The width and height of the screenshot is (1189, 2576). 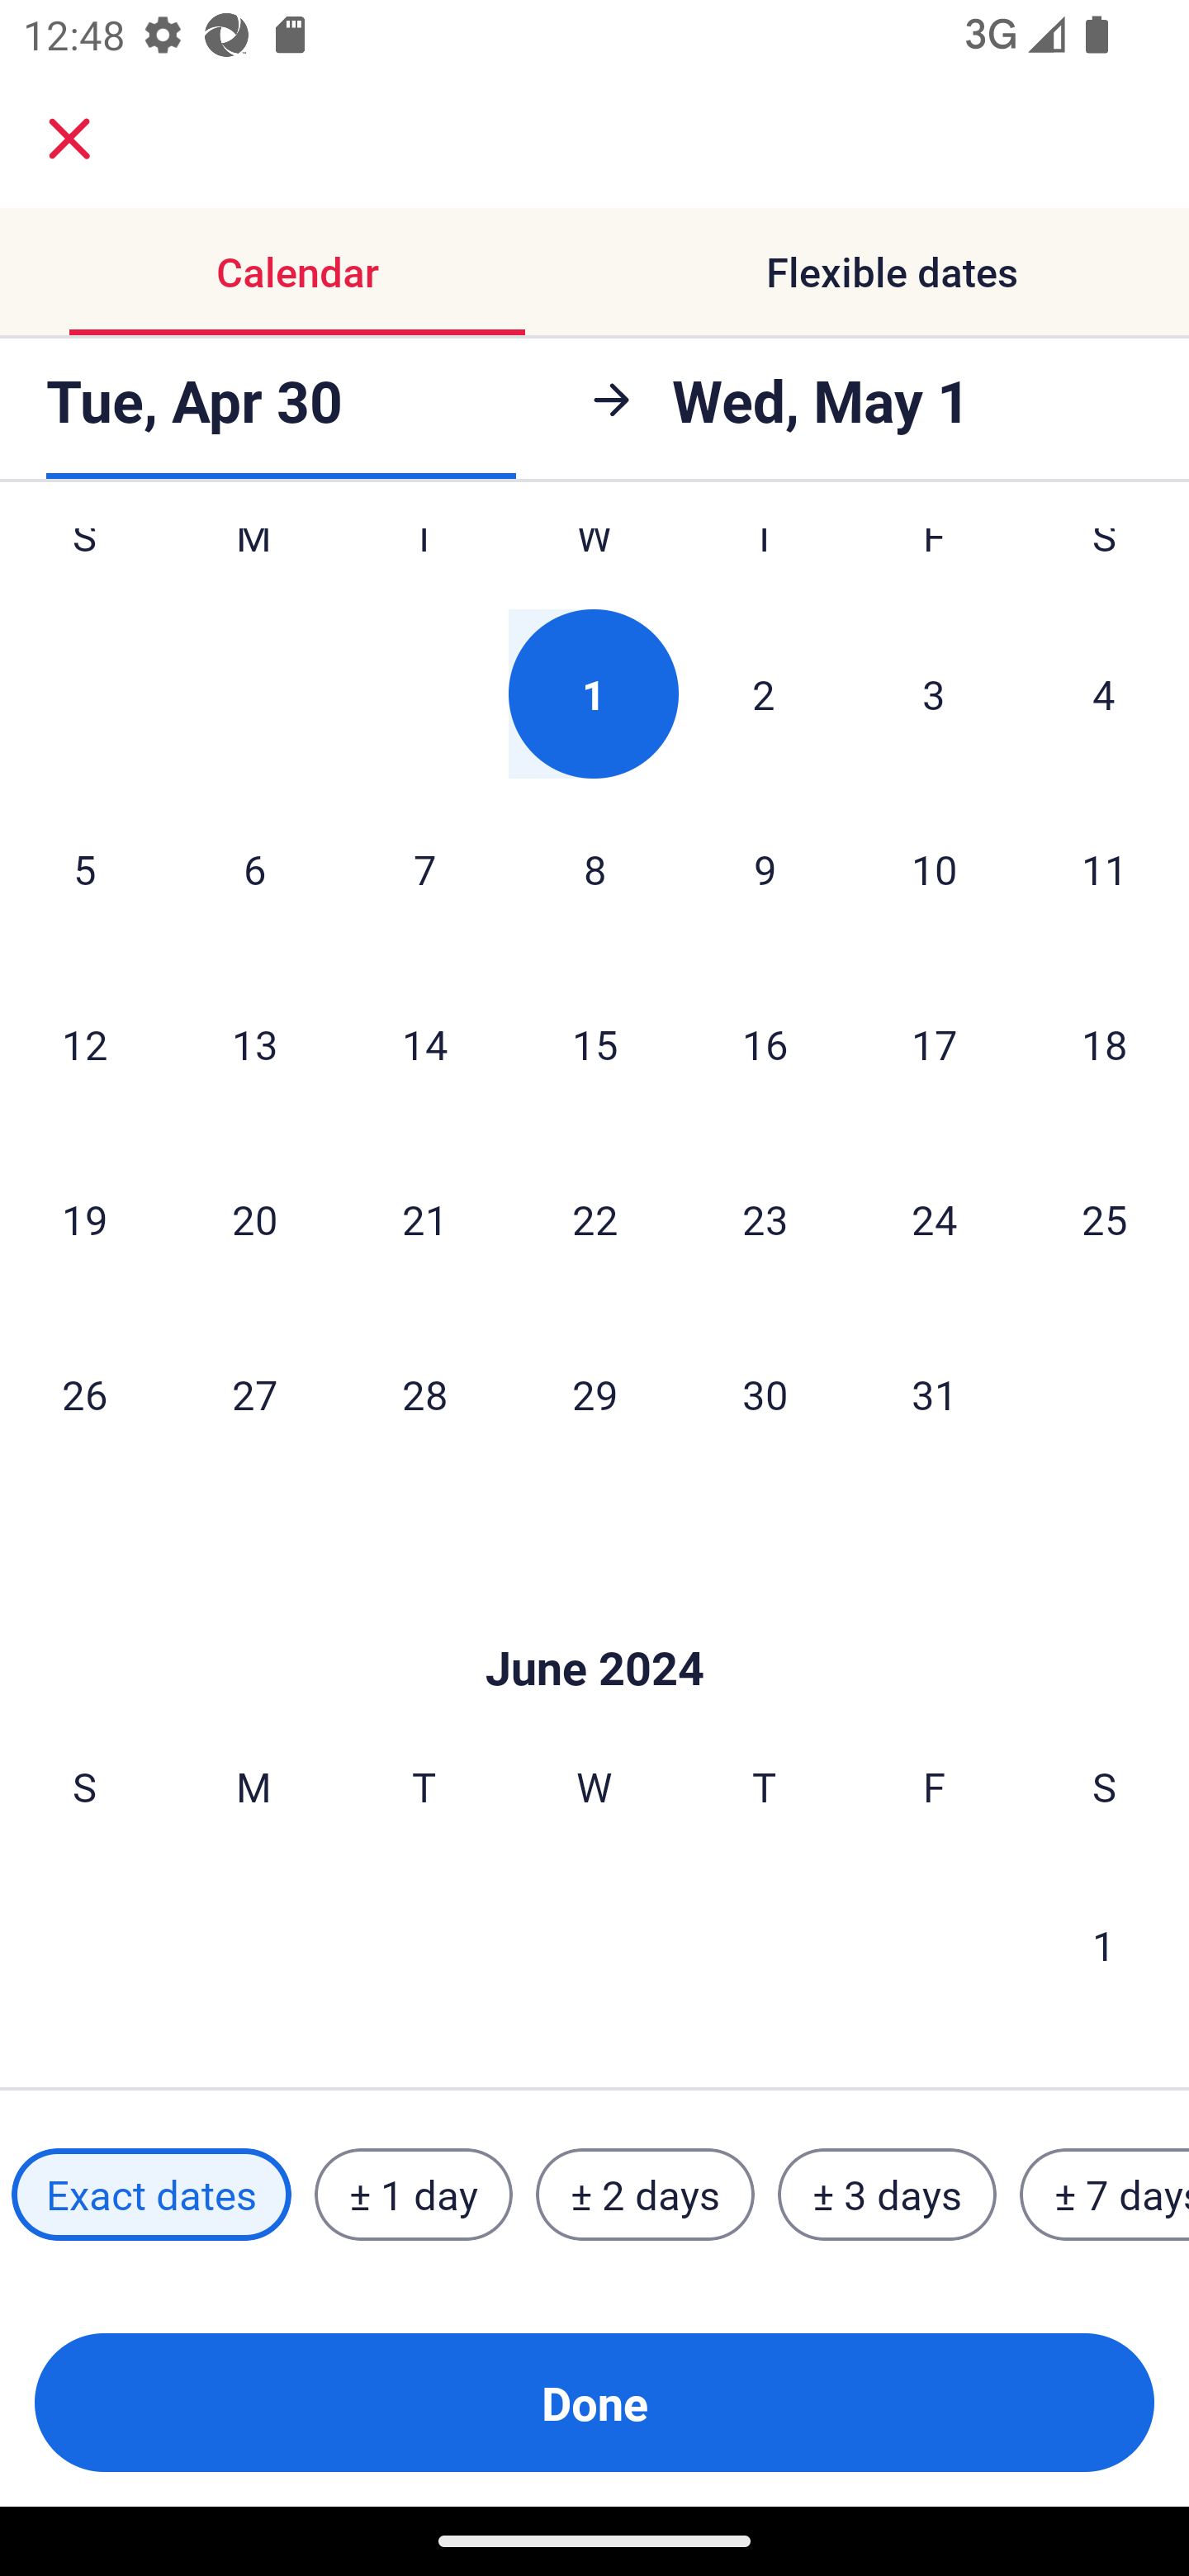 I want to click on 5 Sunday, May 5, 2024, so click(x=84, y=868).